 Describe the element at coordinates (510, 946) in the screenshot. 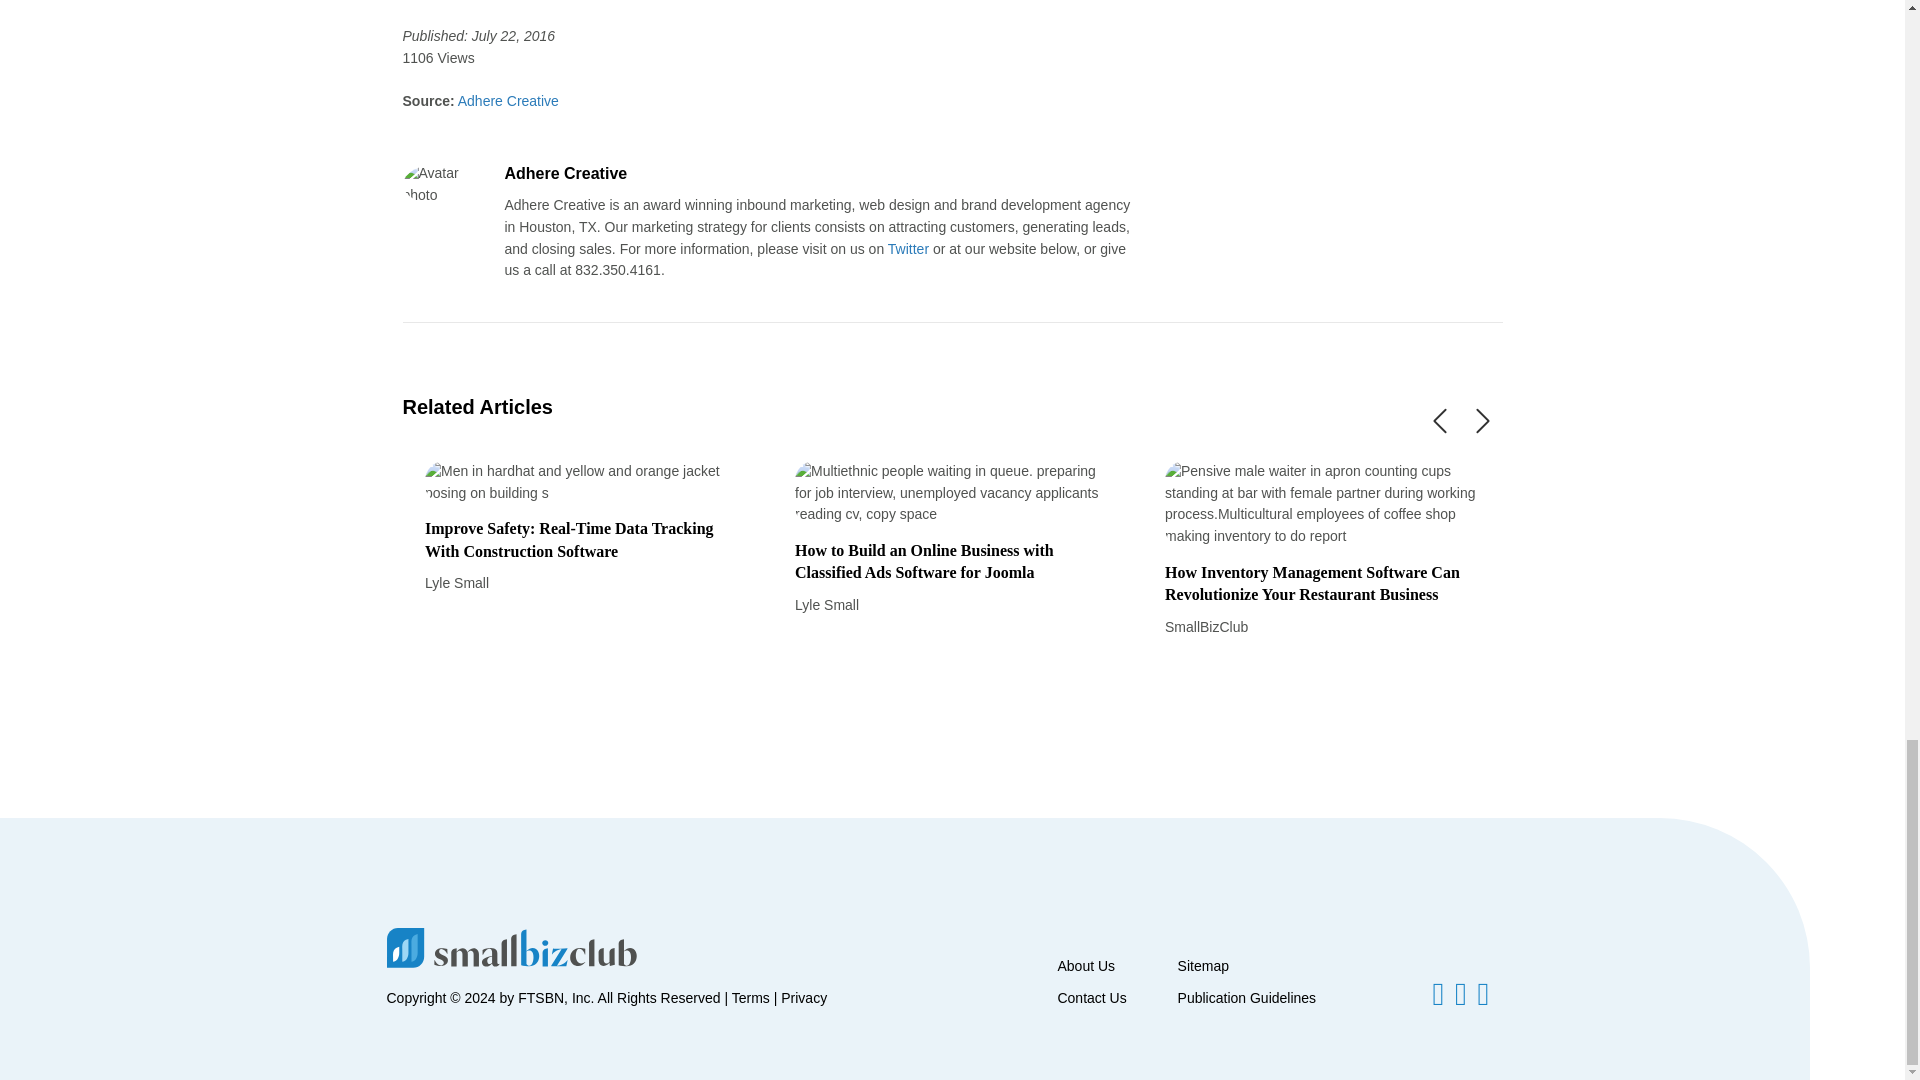

I see `SmallBizClub-Primary-Logo-2023` at that location.